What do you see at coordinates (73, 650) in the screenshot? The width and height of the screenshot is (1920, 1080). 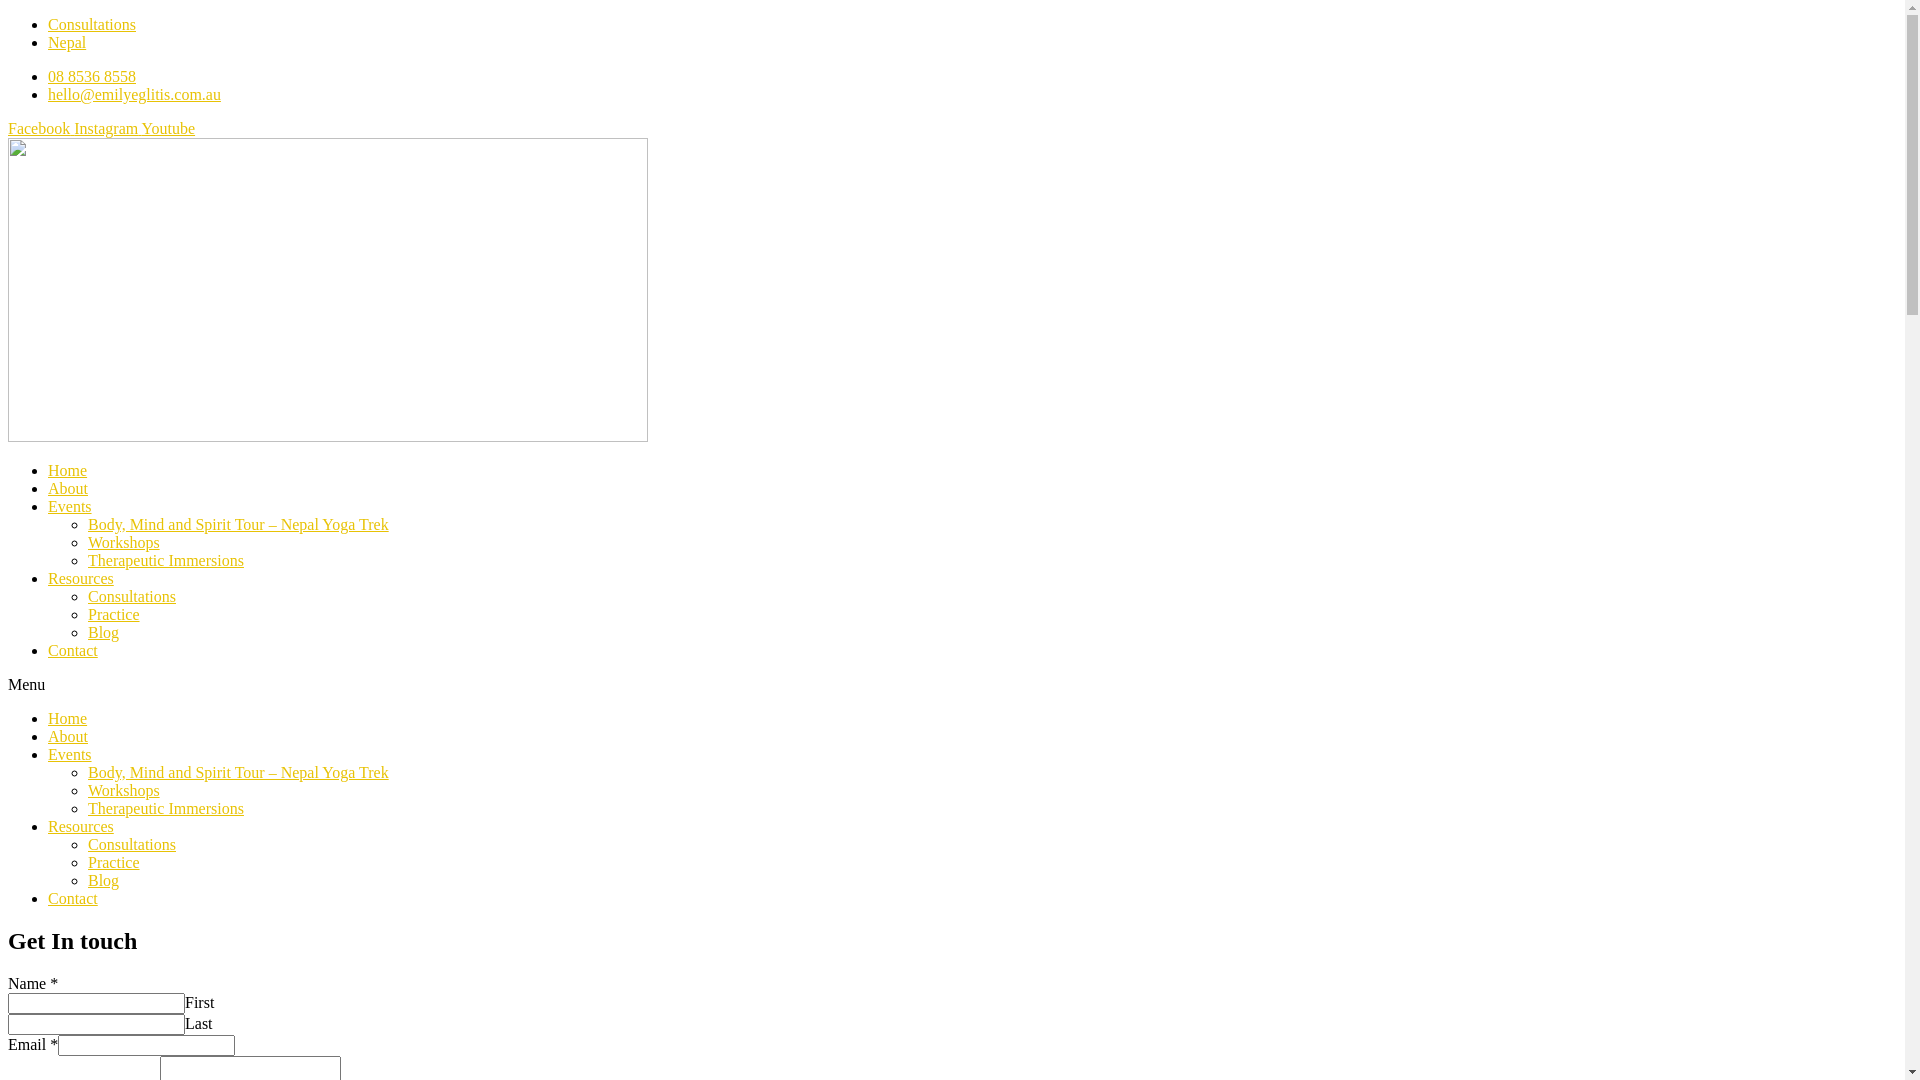 I see `Contact` at bounding box center [73, 650].